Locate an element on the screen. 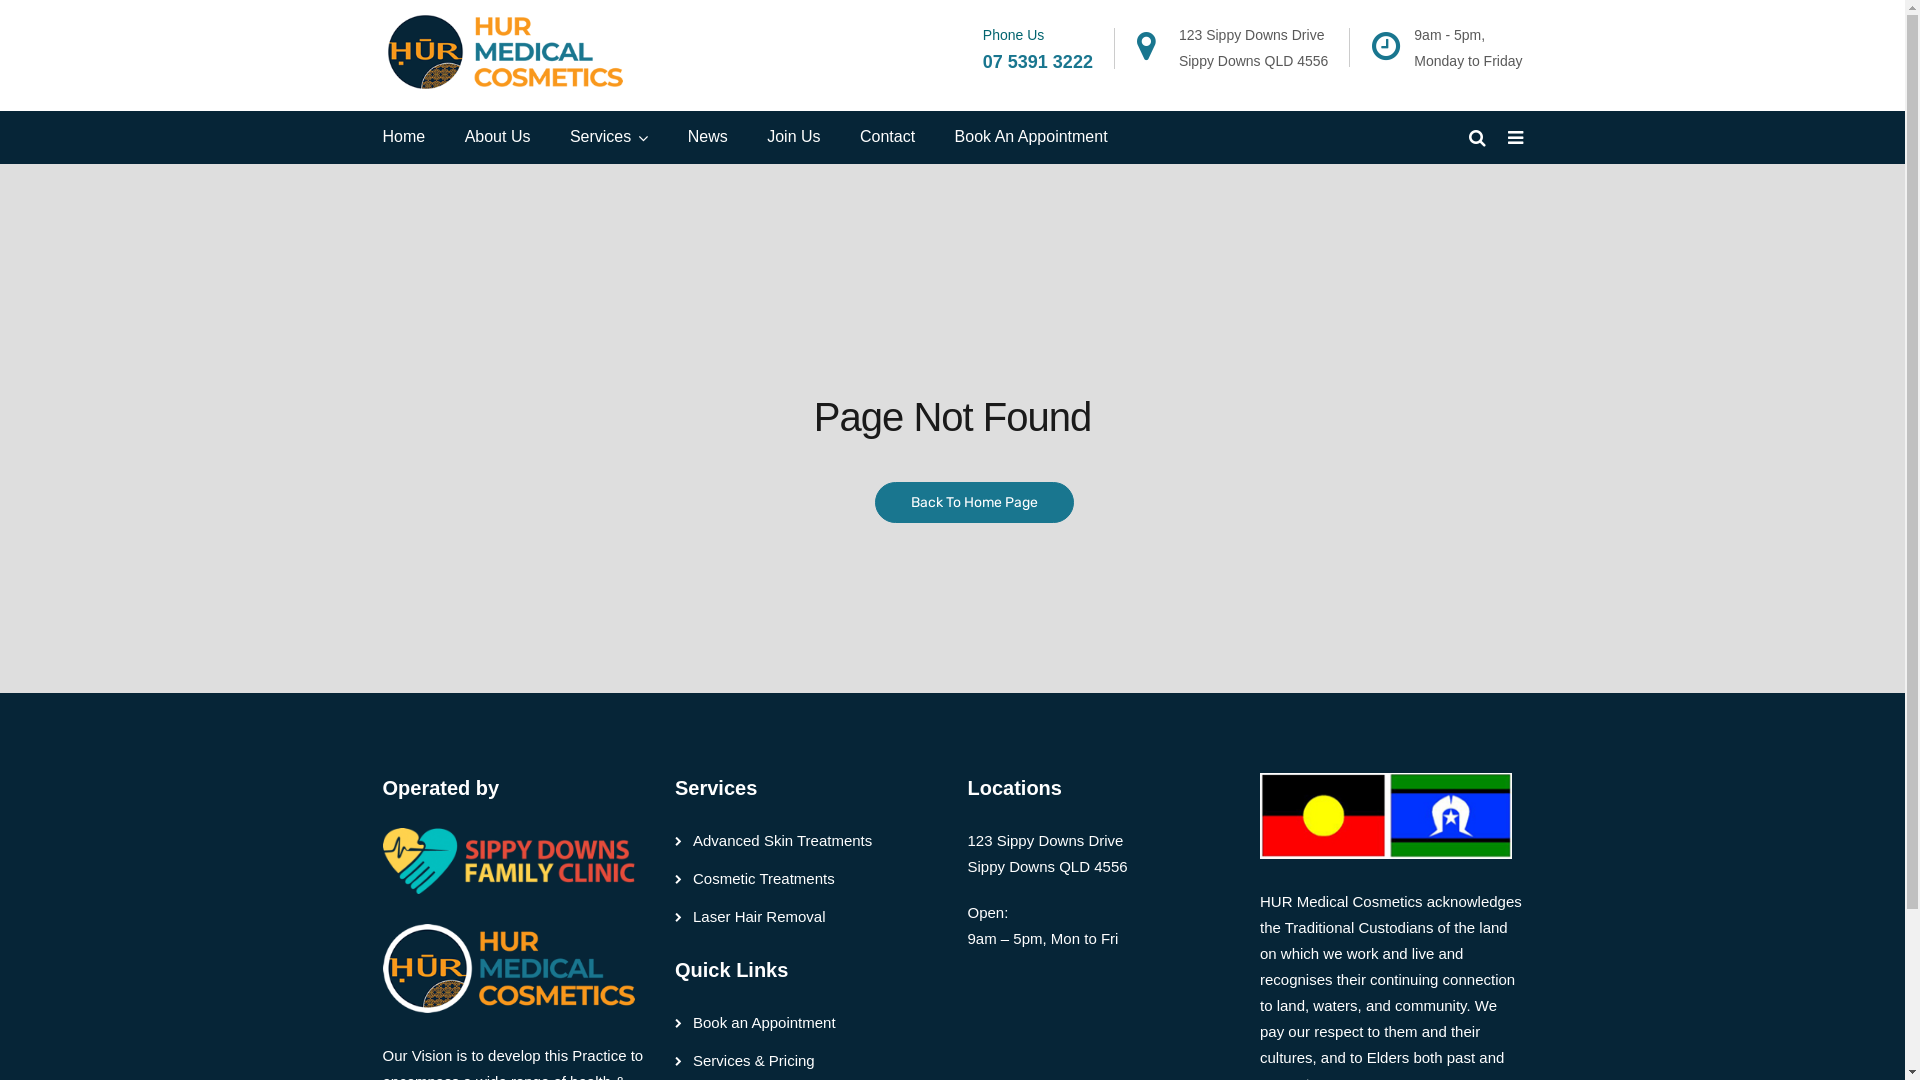  Services & Pricing is located at coordinates (754, 1060).